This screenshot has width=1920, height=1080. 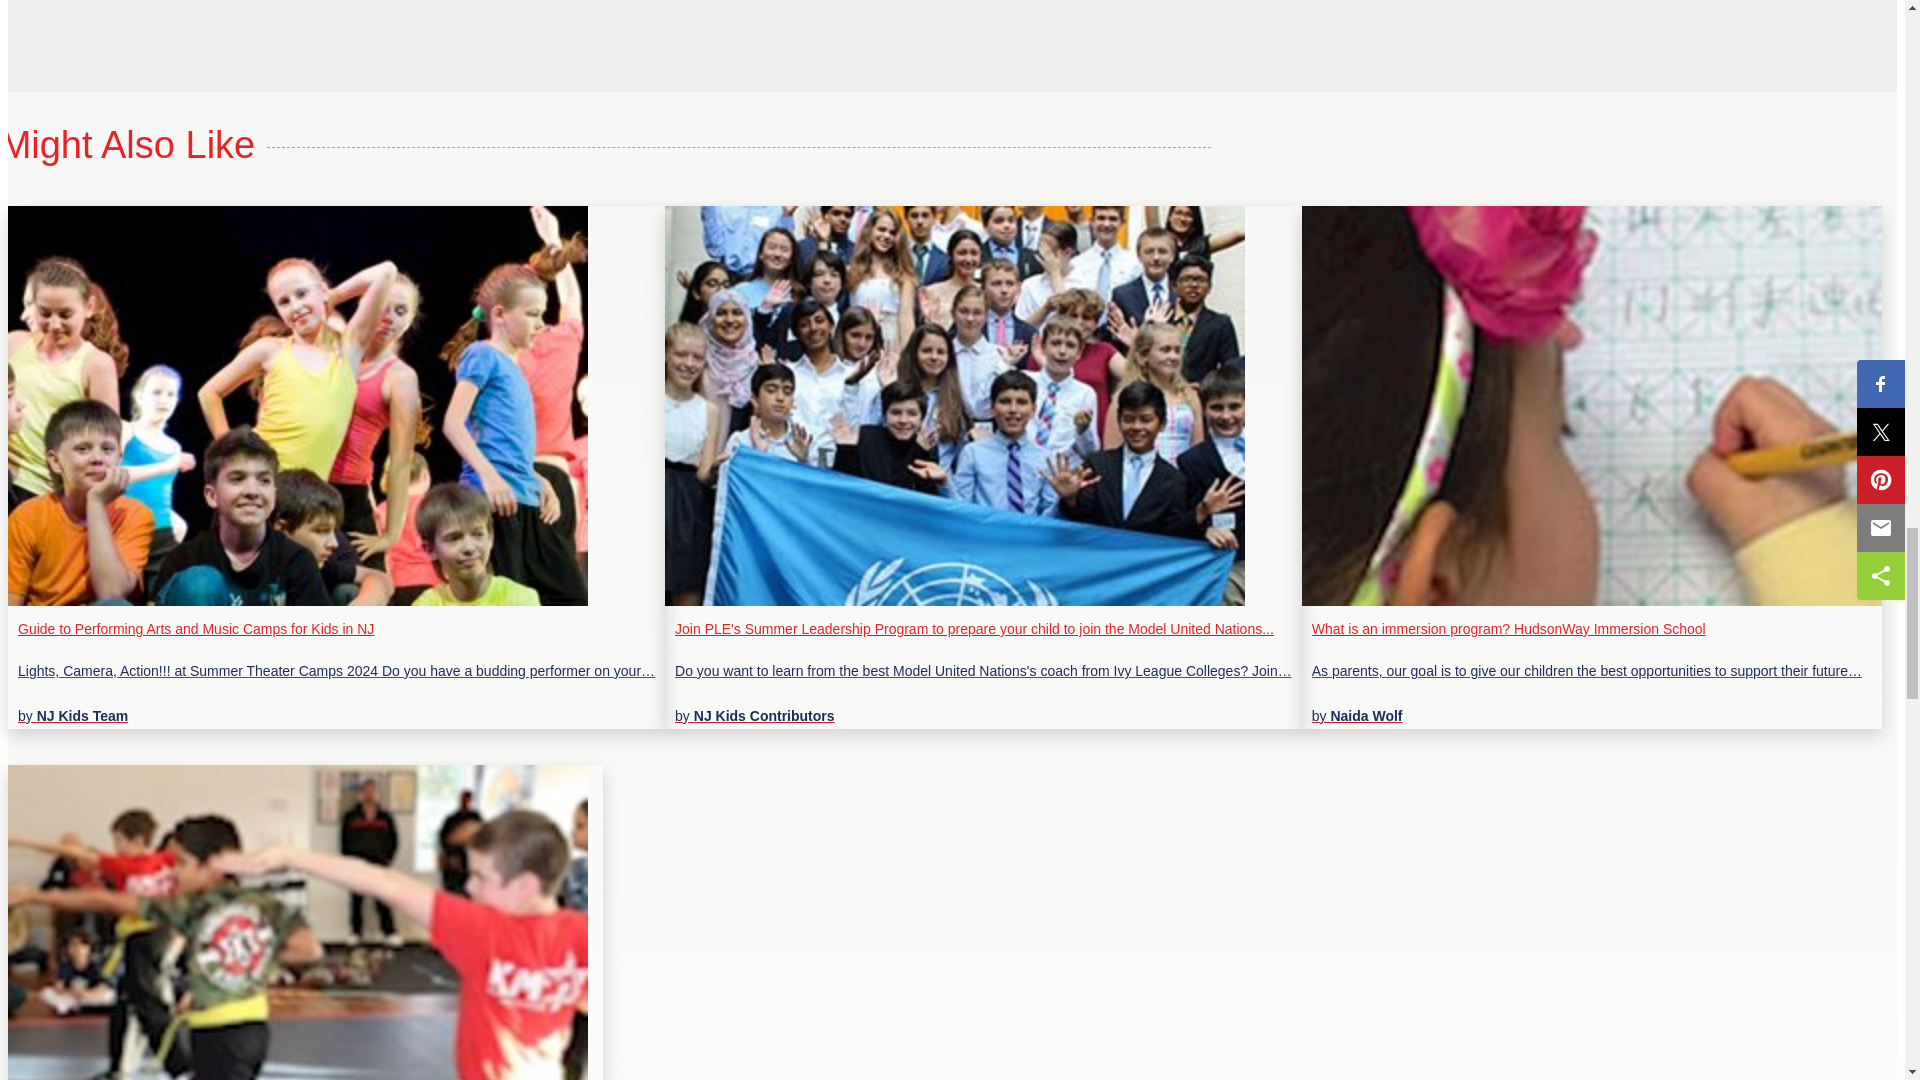 What do you see at coordinates (157, 16) in the screenshot?
I see `3rd party ad content` at bounding box center [157, 16].